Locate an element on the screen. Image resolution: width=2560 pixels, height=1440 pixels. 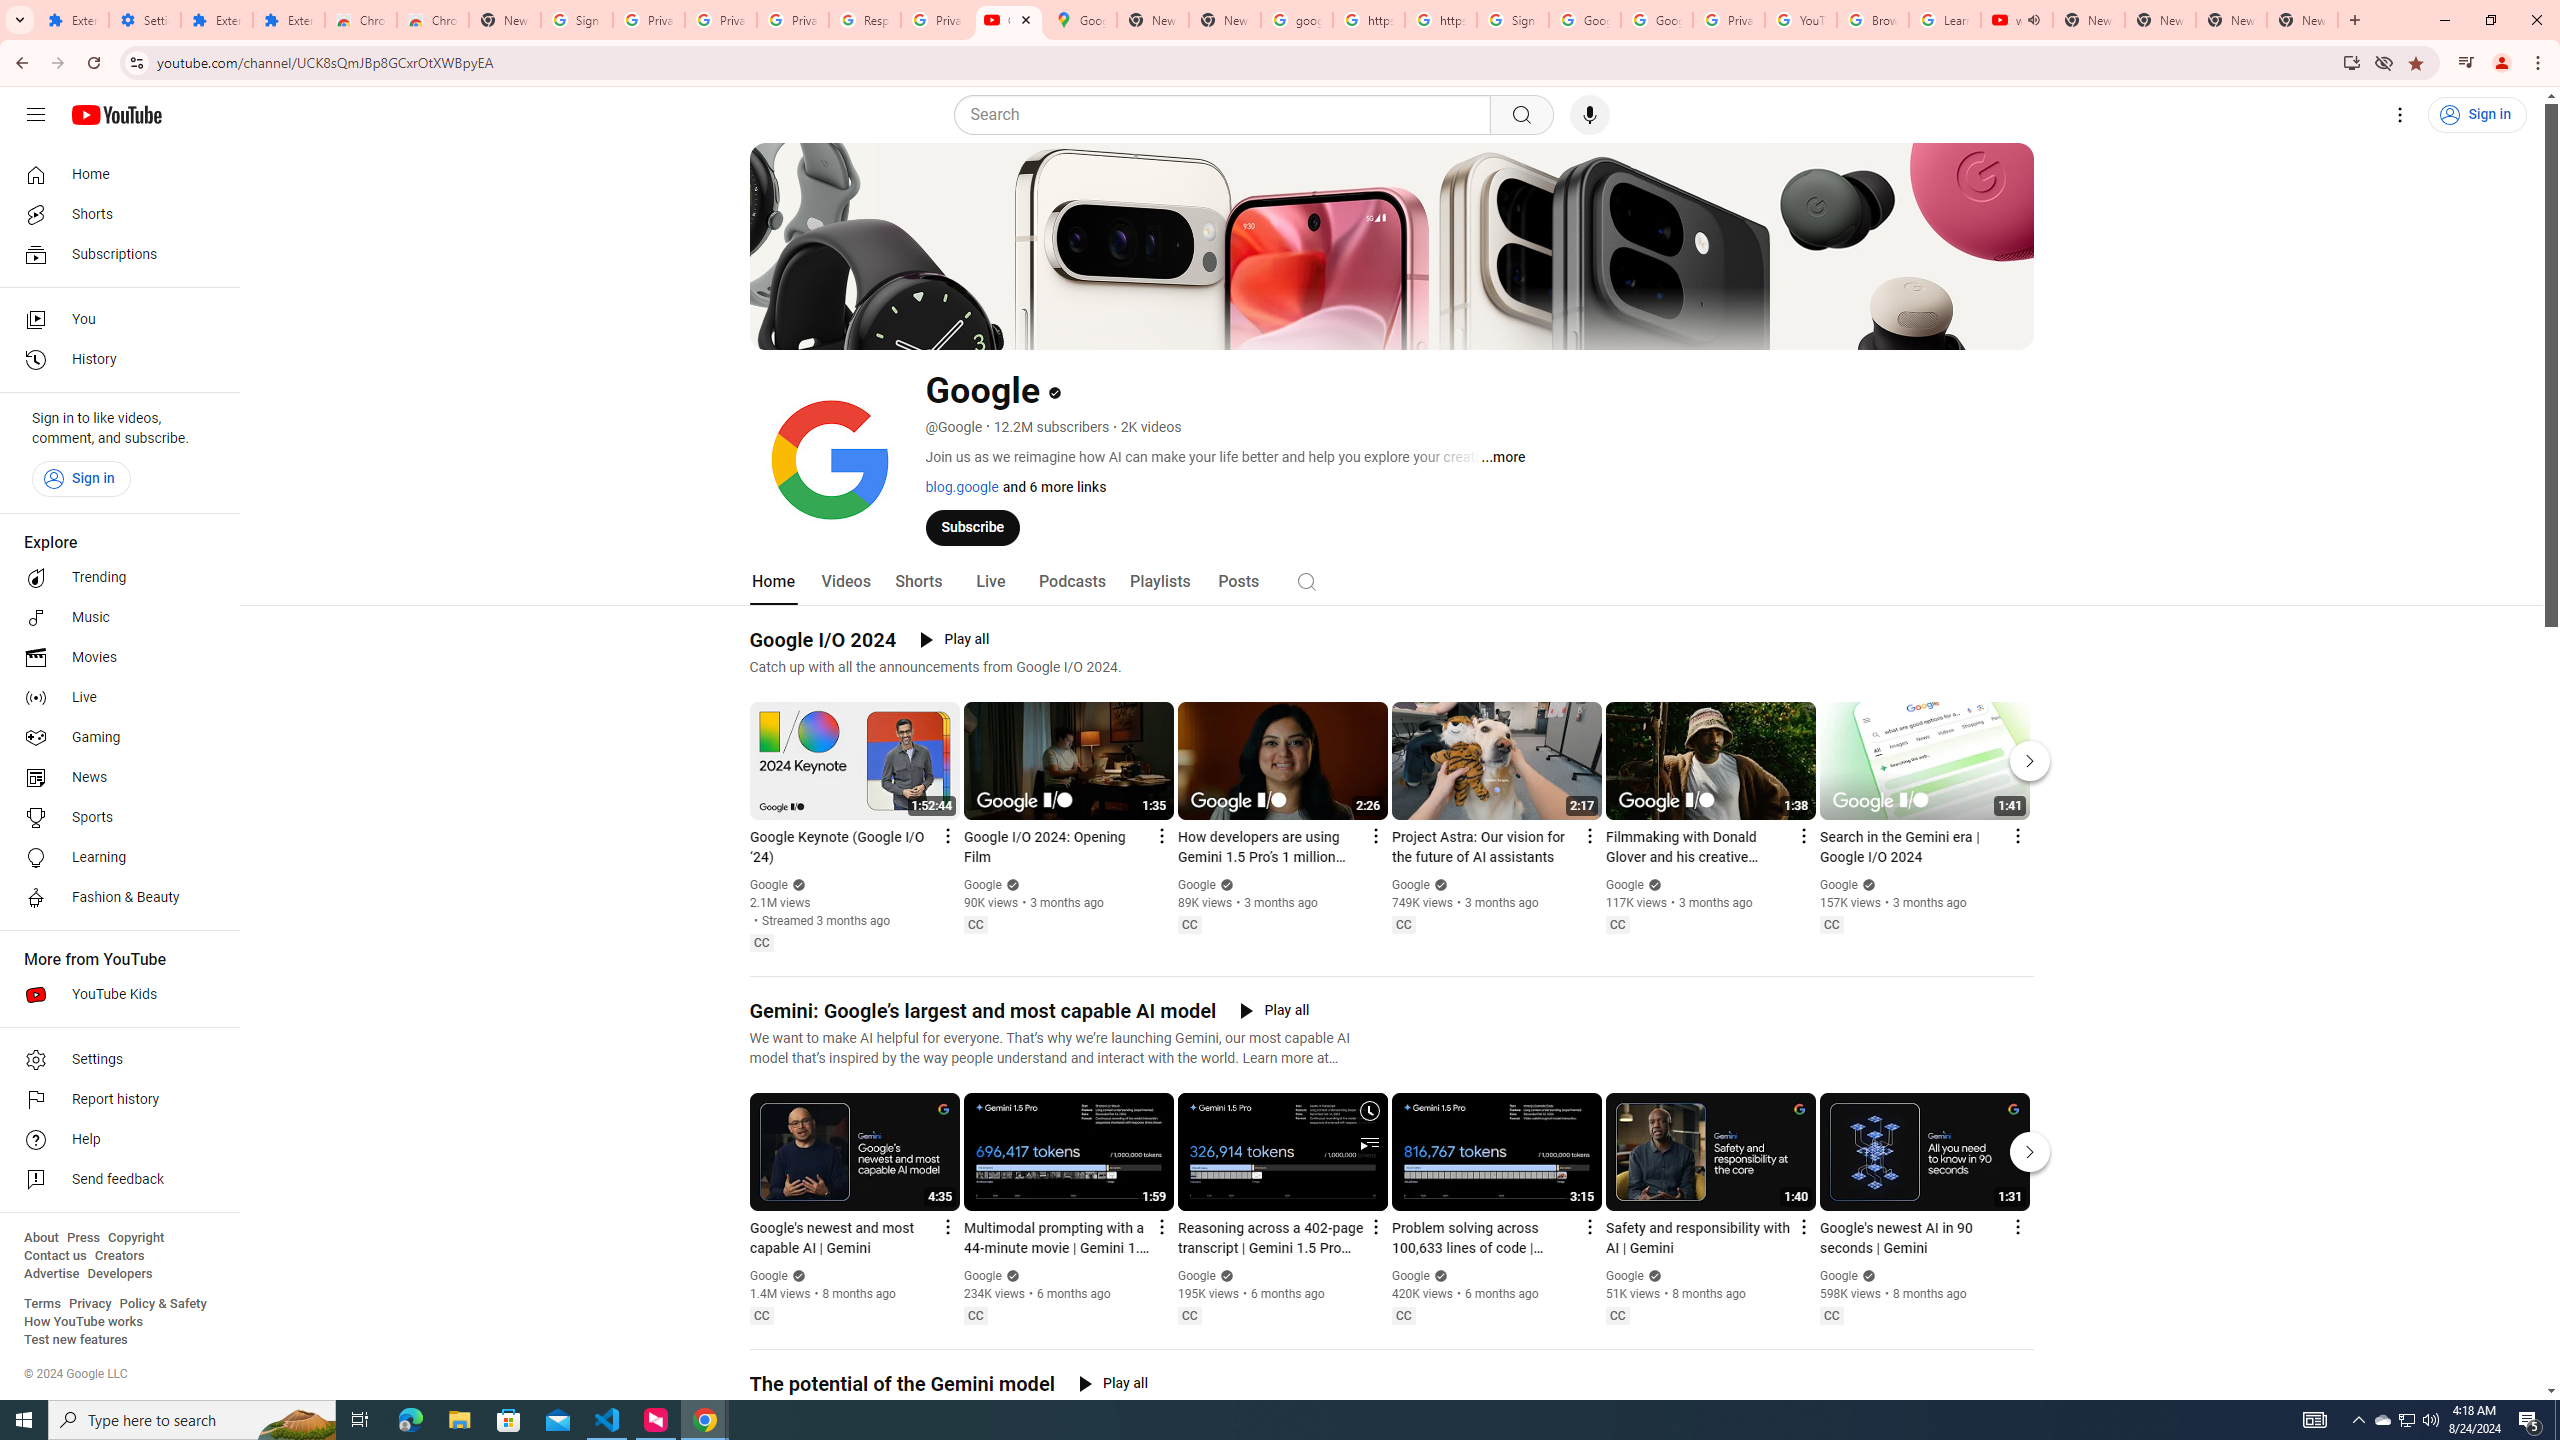
YouTube is located at coordinates (1800, 20).